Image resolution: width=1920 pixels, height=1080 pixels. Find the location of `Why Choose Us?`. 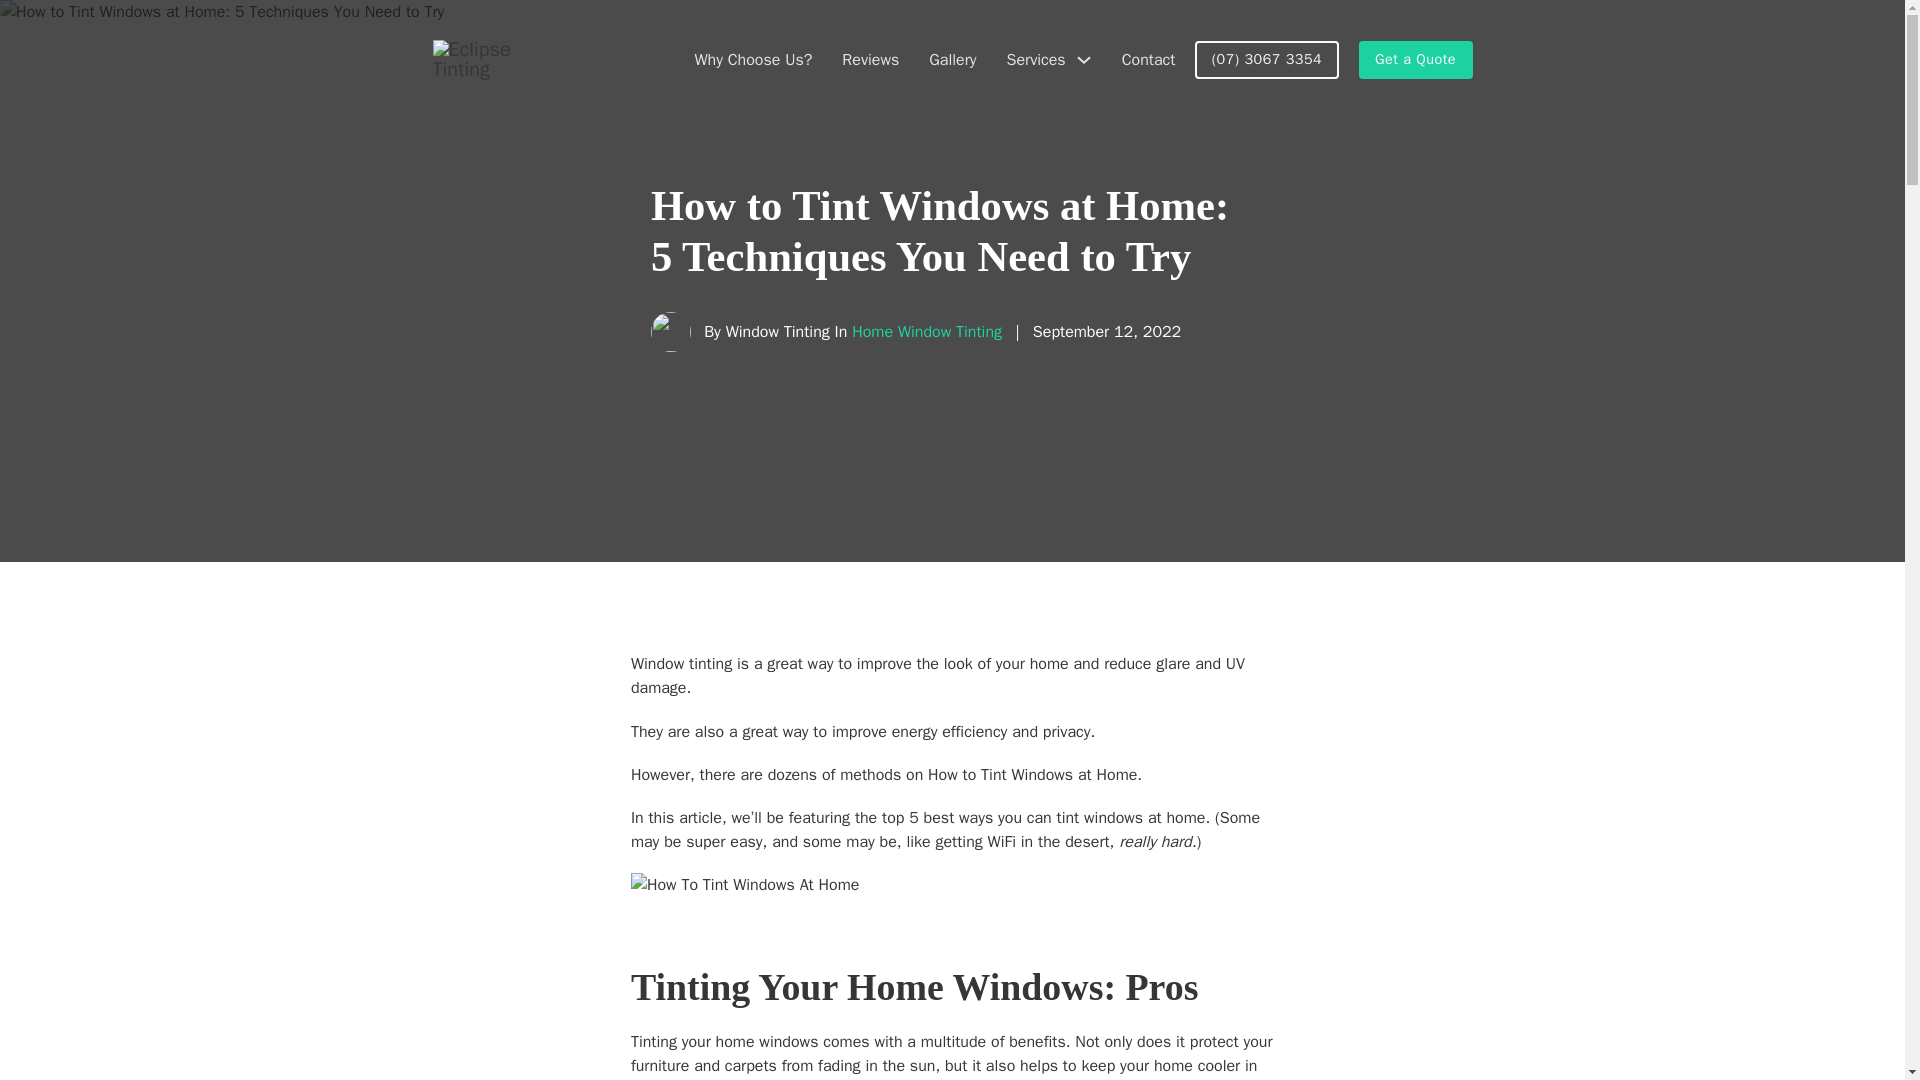

Why Choose Us? is located at coordinates (752, 60).